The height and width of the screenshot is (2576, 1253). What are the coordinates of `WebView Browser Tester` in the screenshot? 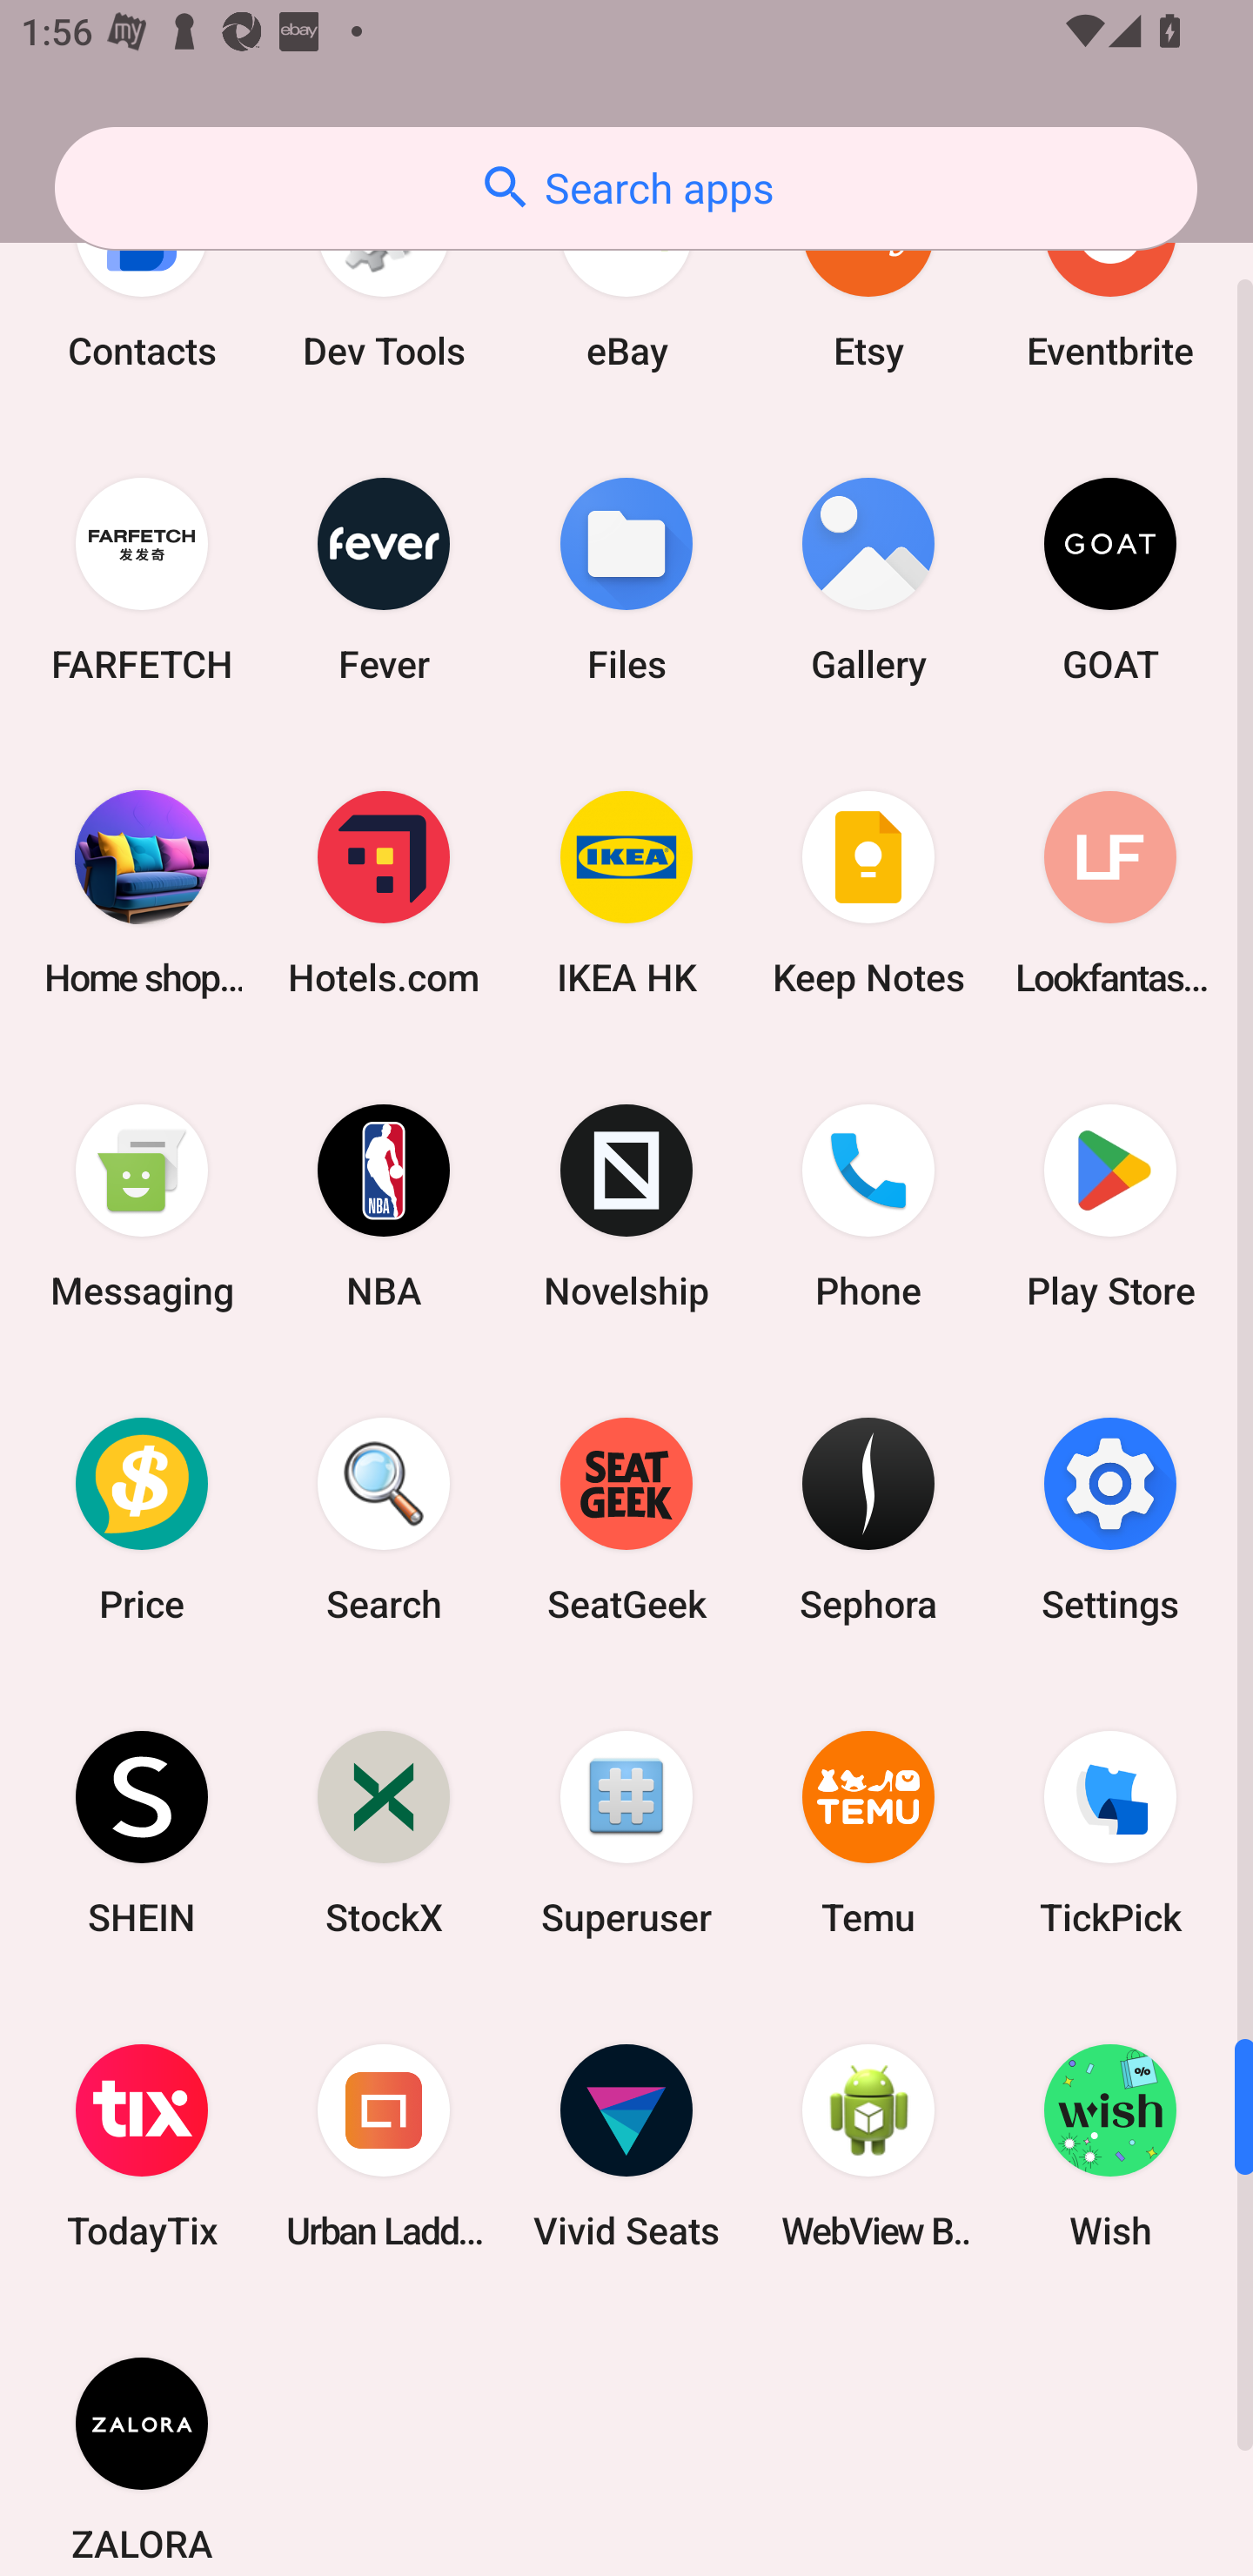 It's located at (868, 2146).